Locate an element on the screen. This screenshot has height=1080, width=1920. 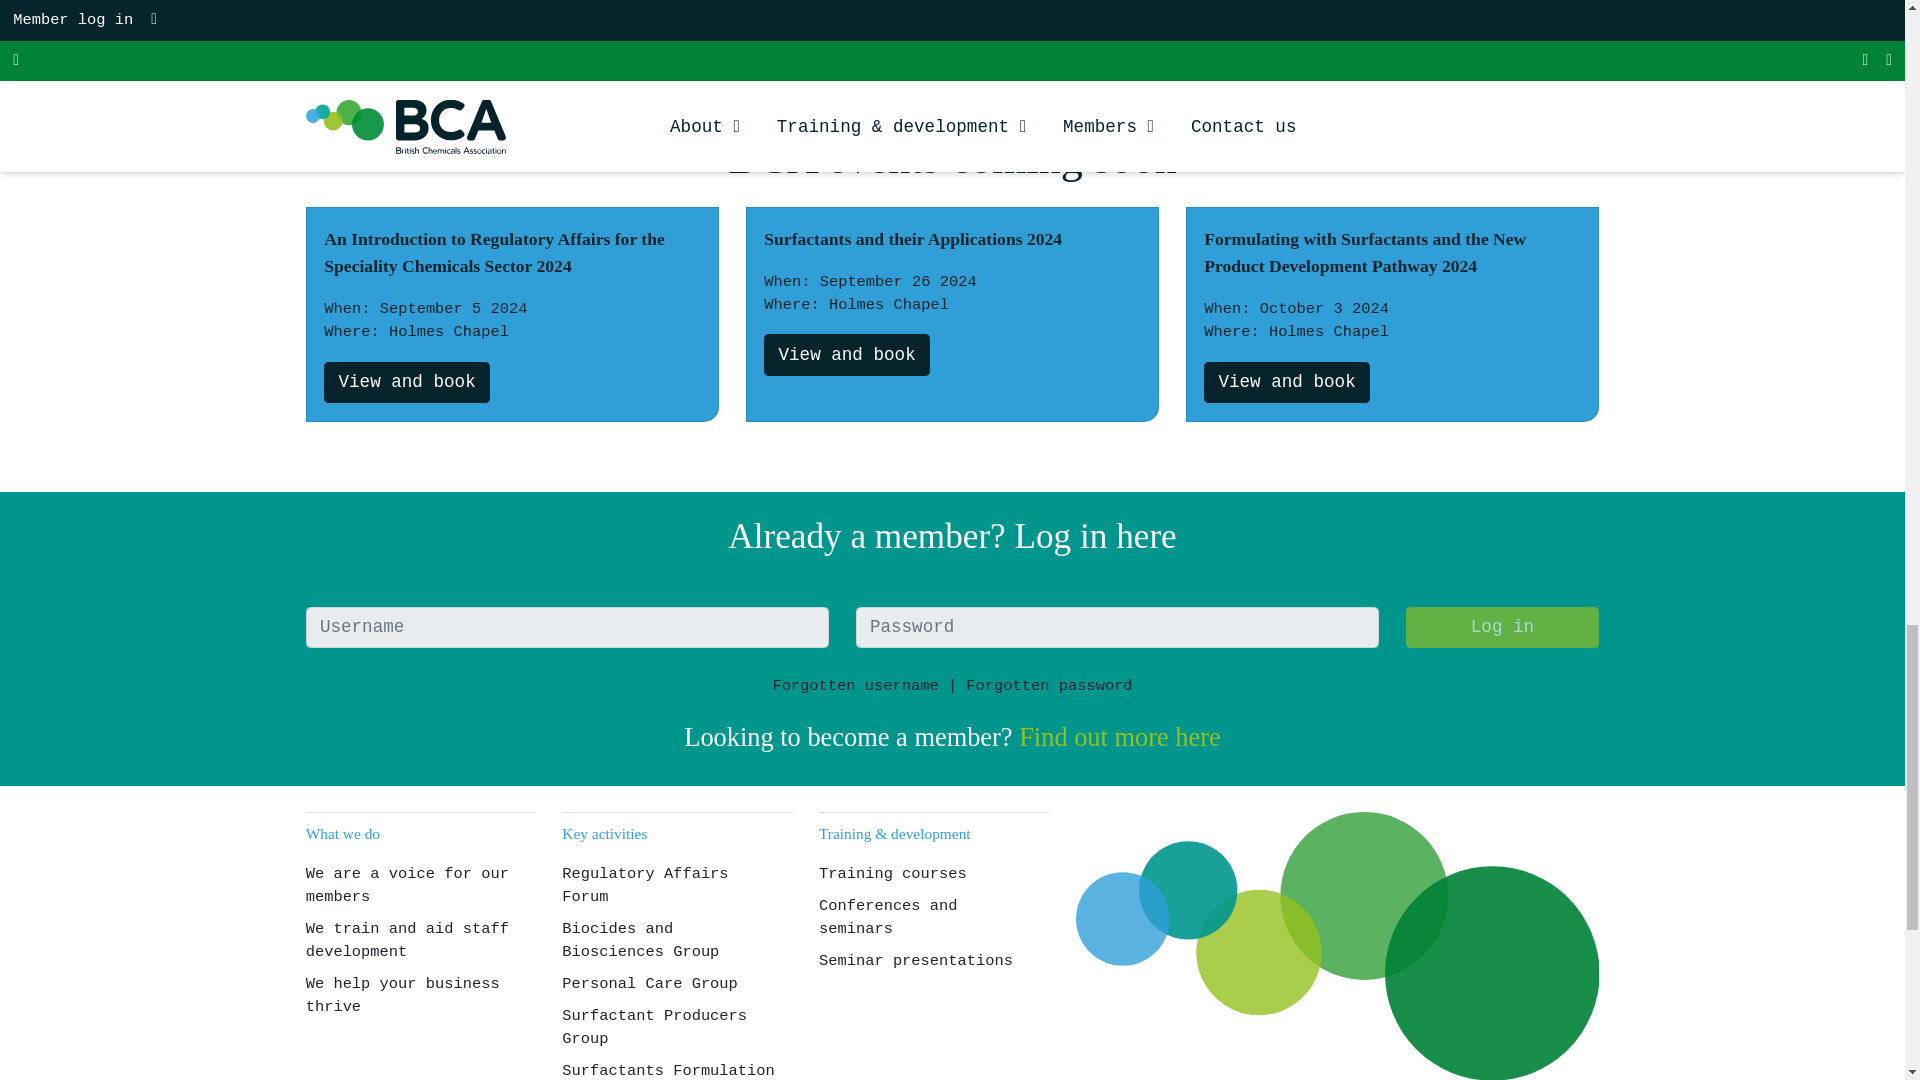
Water Treatment Group is located at coordinates (1466, 32).